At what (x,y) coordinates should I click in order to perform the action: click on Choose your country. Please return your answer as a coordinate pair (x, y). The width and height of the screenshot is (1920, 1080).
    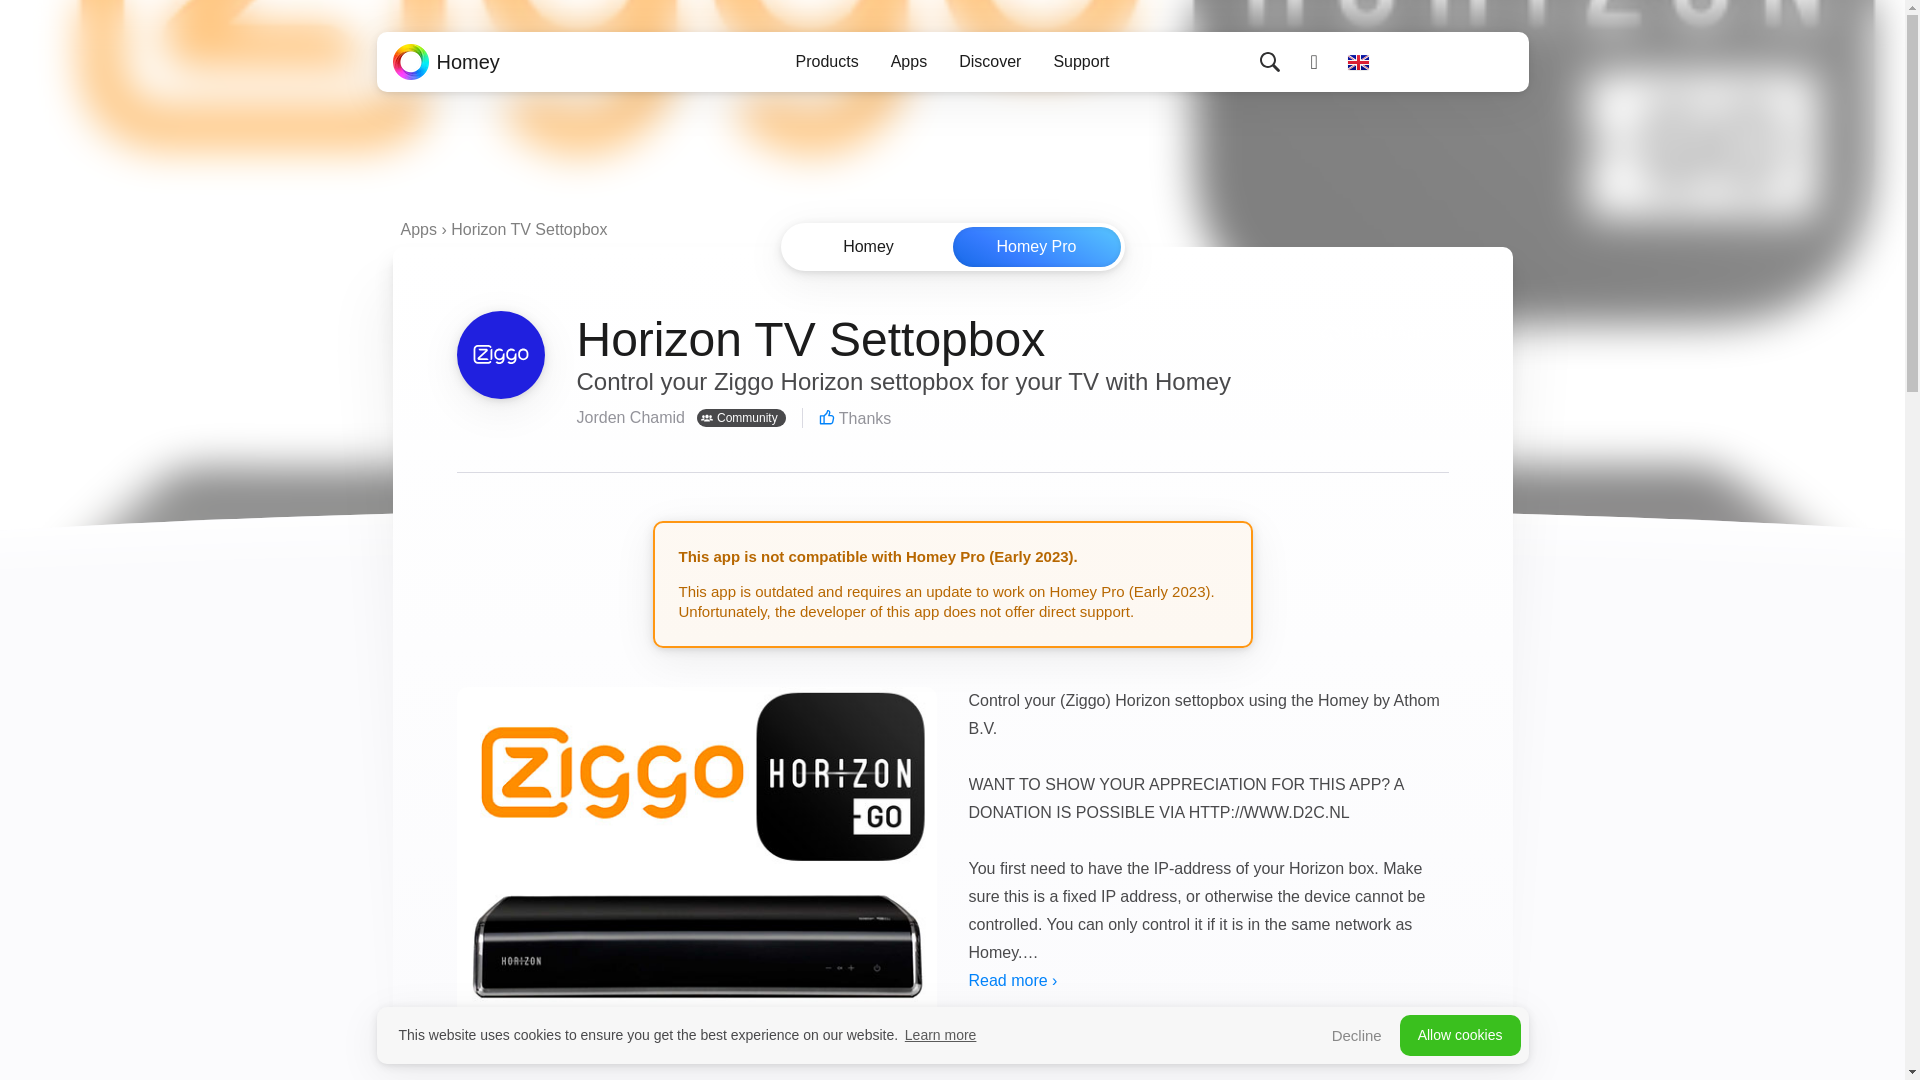
    Looking at the image, I should click on (1358, 62).